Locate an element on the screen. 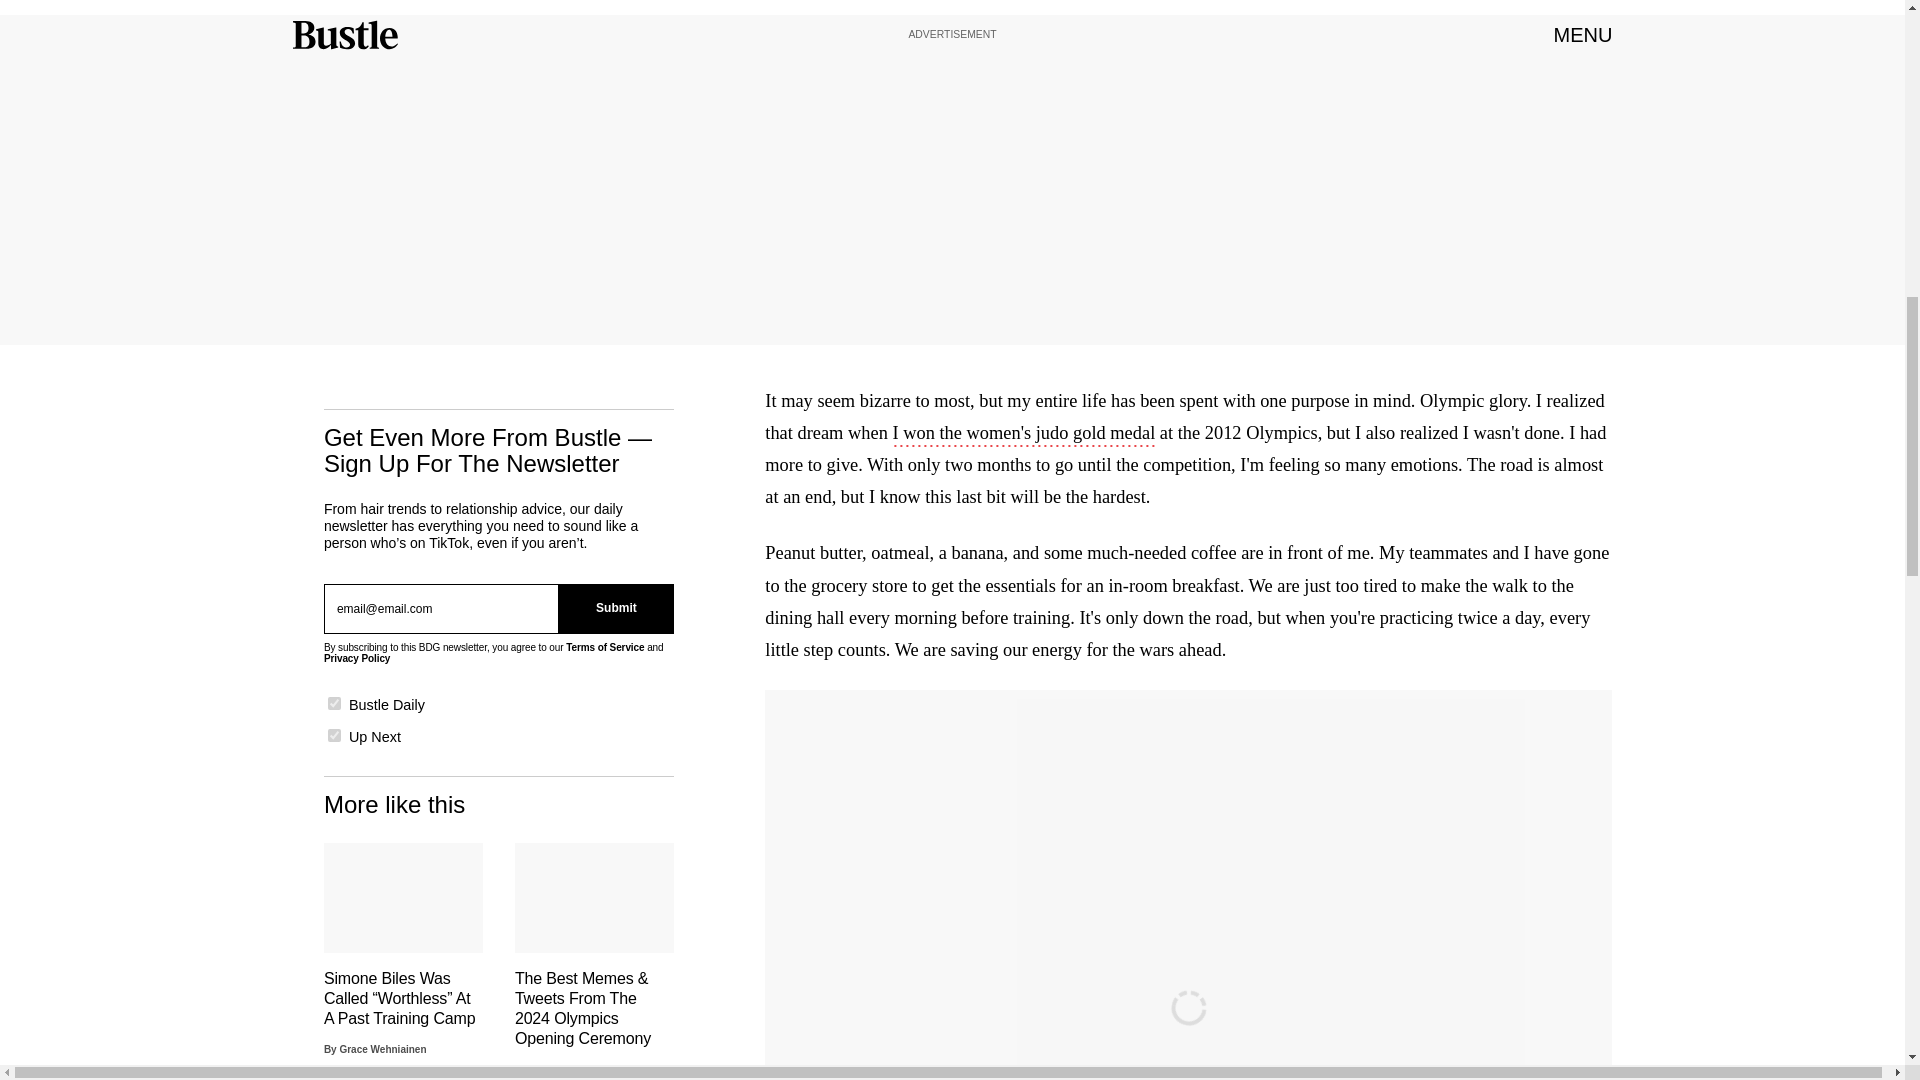 The width and height of the screenshot is (1920, 1080). I won the women's judo gold medal is located at coordinates (1024, 435).